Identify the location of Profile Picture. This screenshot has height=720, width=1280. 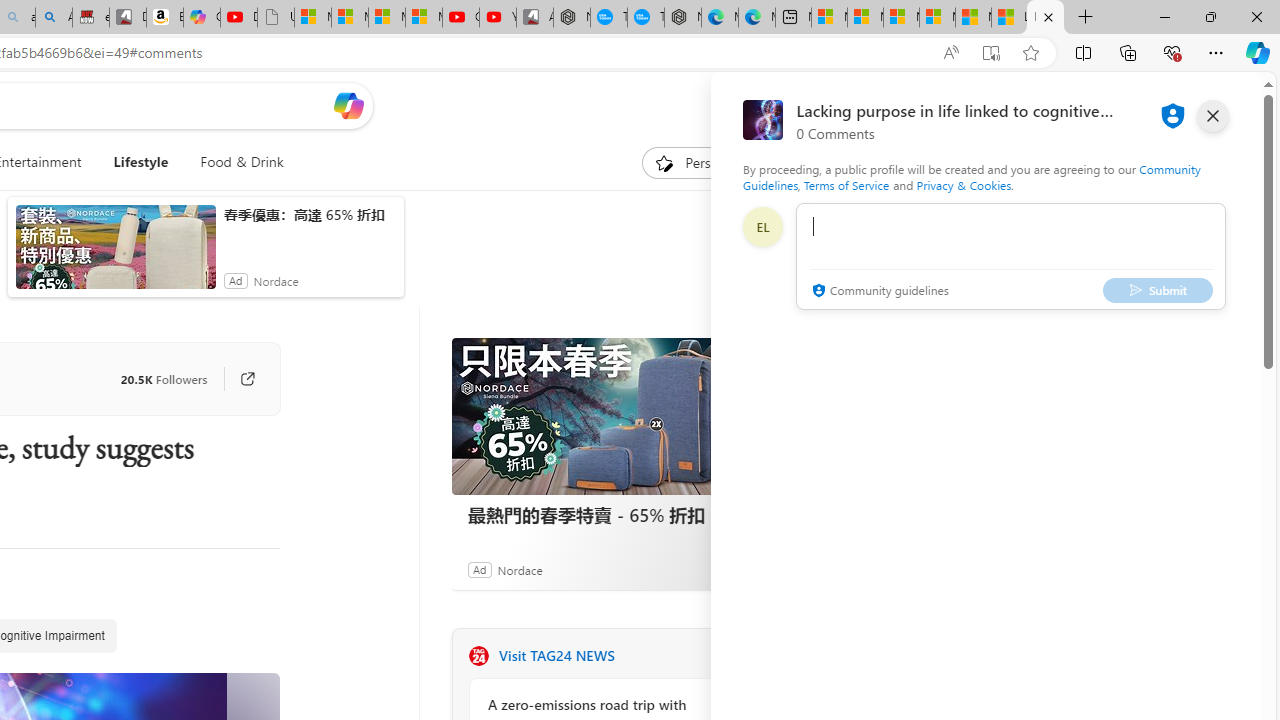
(762, 226).